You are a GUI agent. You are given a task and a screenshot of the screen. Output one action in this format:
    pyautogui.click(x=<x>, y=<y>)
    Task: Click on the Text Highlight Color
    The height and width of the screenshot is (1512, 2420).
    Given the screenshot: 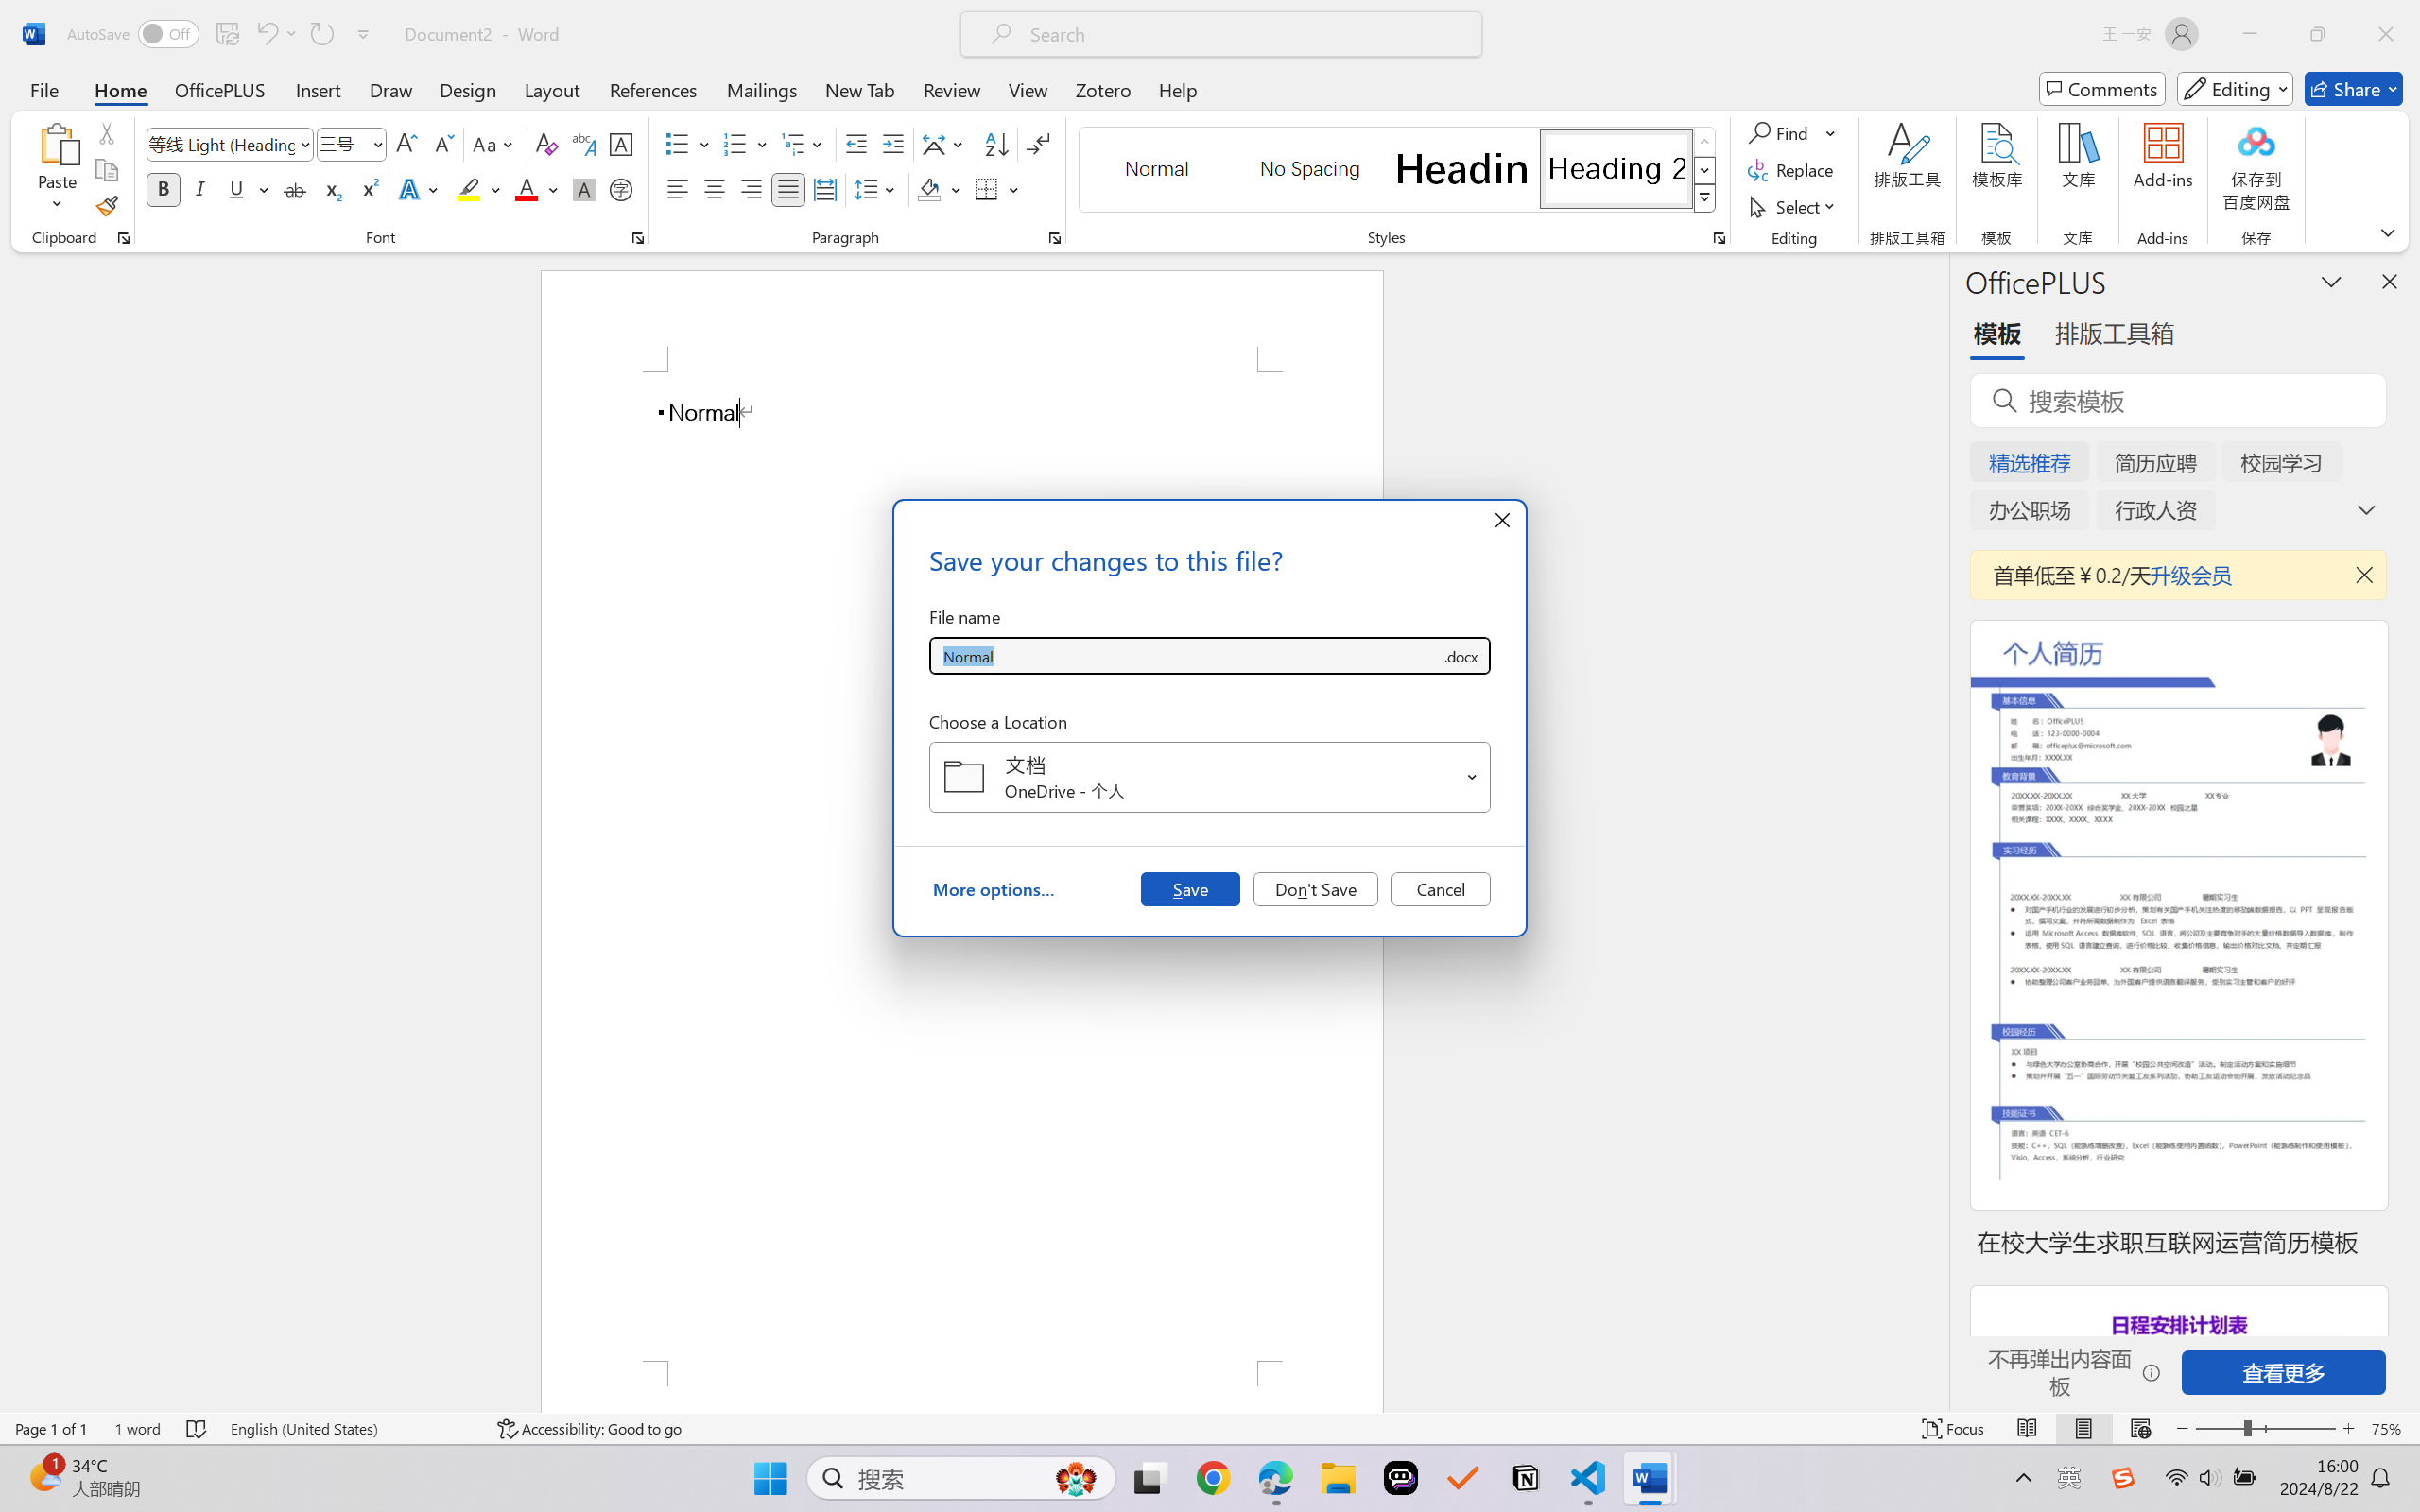 What is the action you would take?
    pyautogui.click(x=478, y=189)
    